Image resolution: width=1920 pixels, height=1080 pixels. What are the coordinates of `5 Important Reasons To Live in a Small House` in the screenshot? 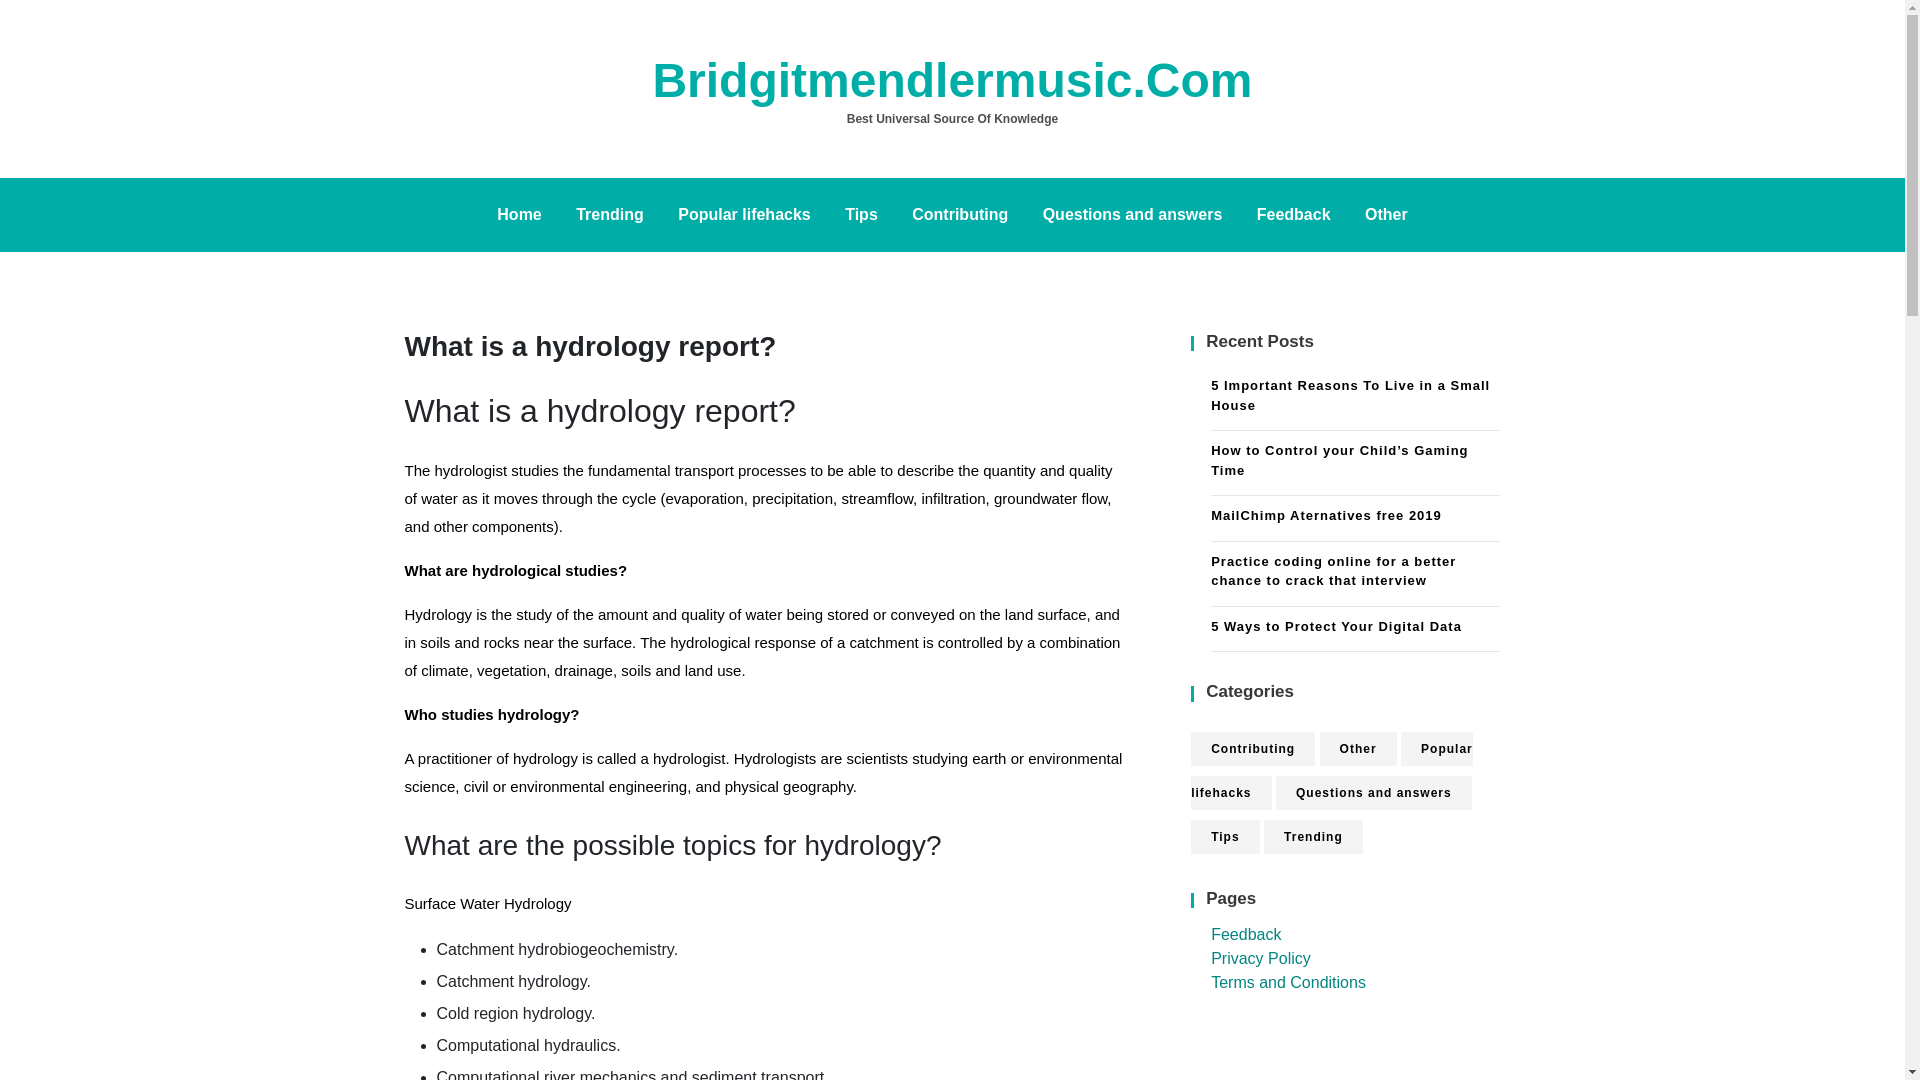 It's located at (1355, 398).